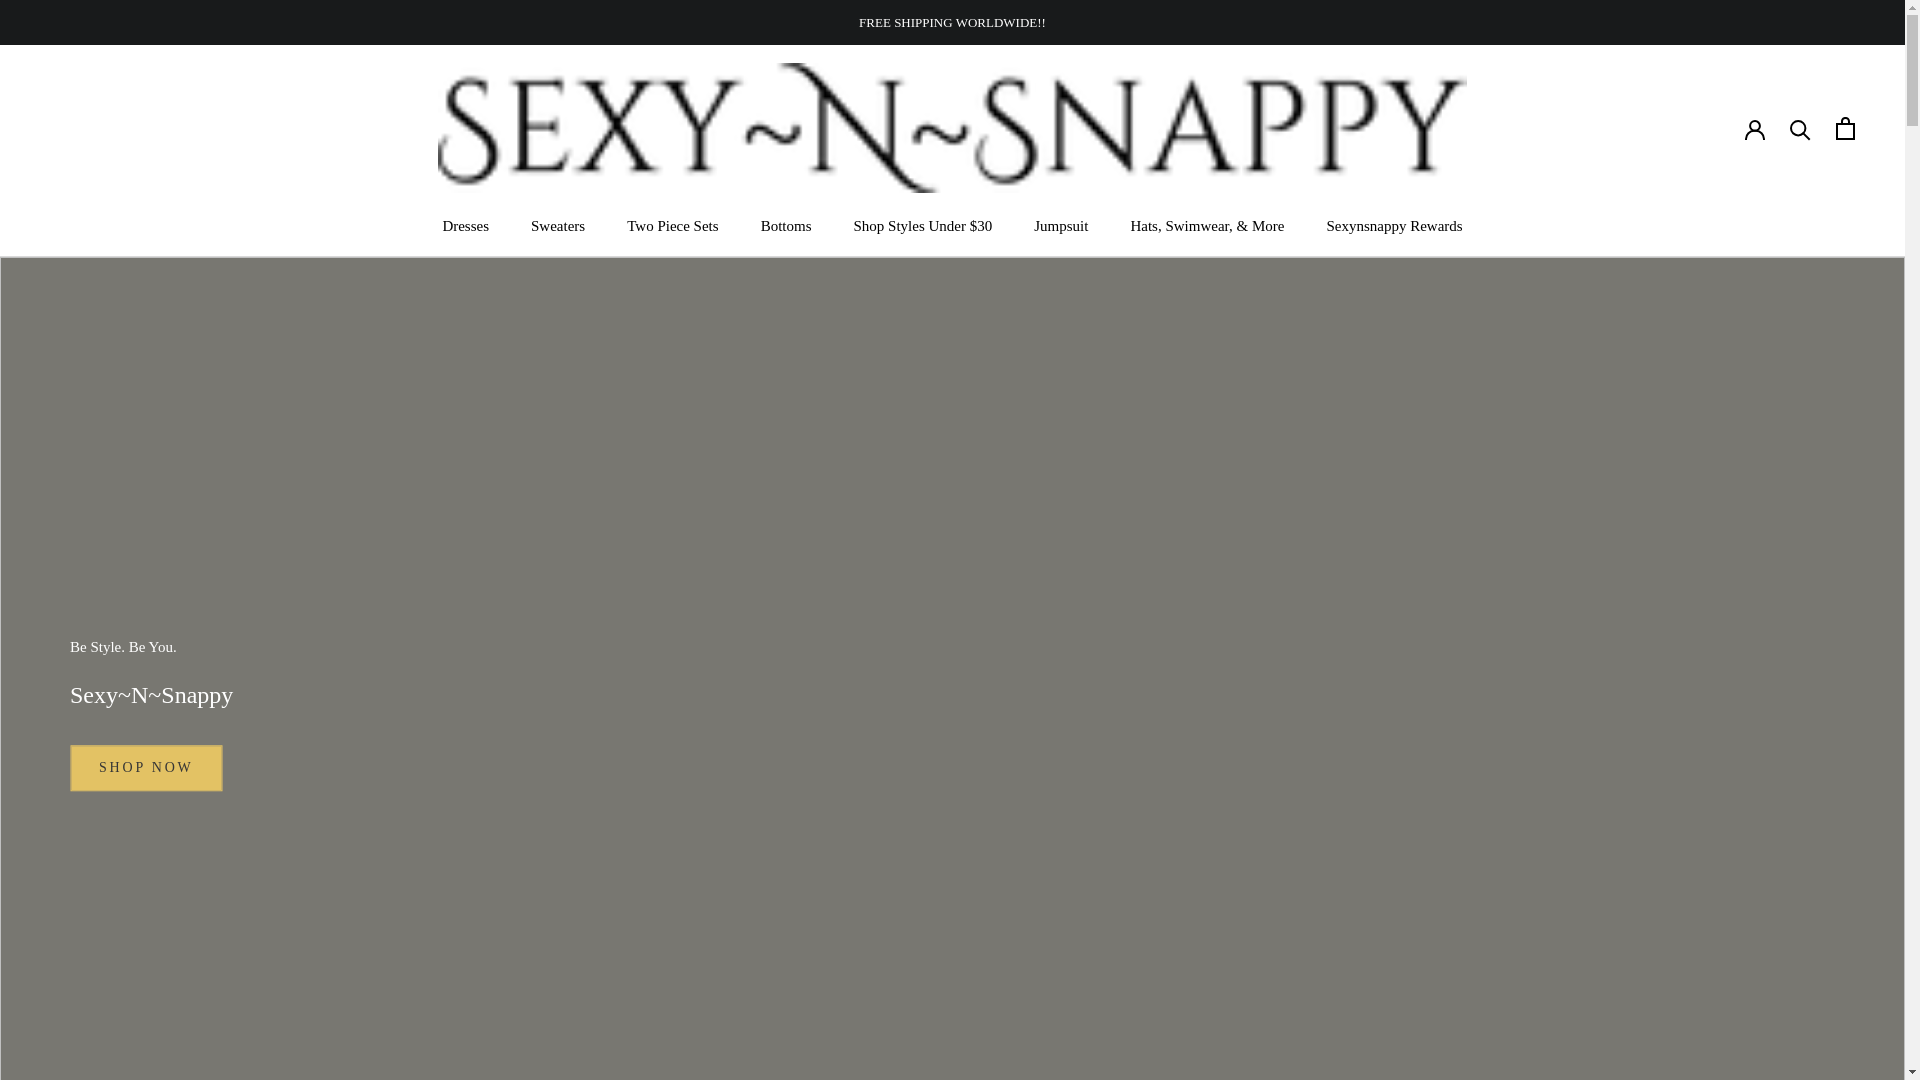  What do you see at coordinates (465, 226) in the screenshot?
I see `Dresses` at bounding box center [465, 226].